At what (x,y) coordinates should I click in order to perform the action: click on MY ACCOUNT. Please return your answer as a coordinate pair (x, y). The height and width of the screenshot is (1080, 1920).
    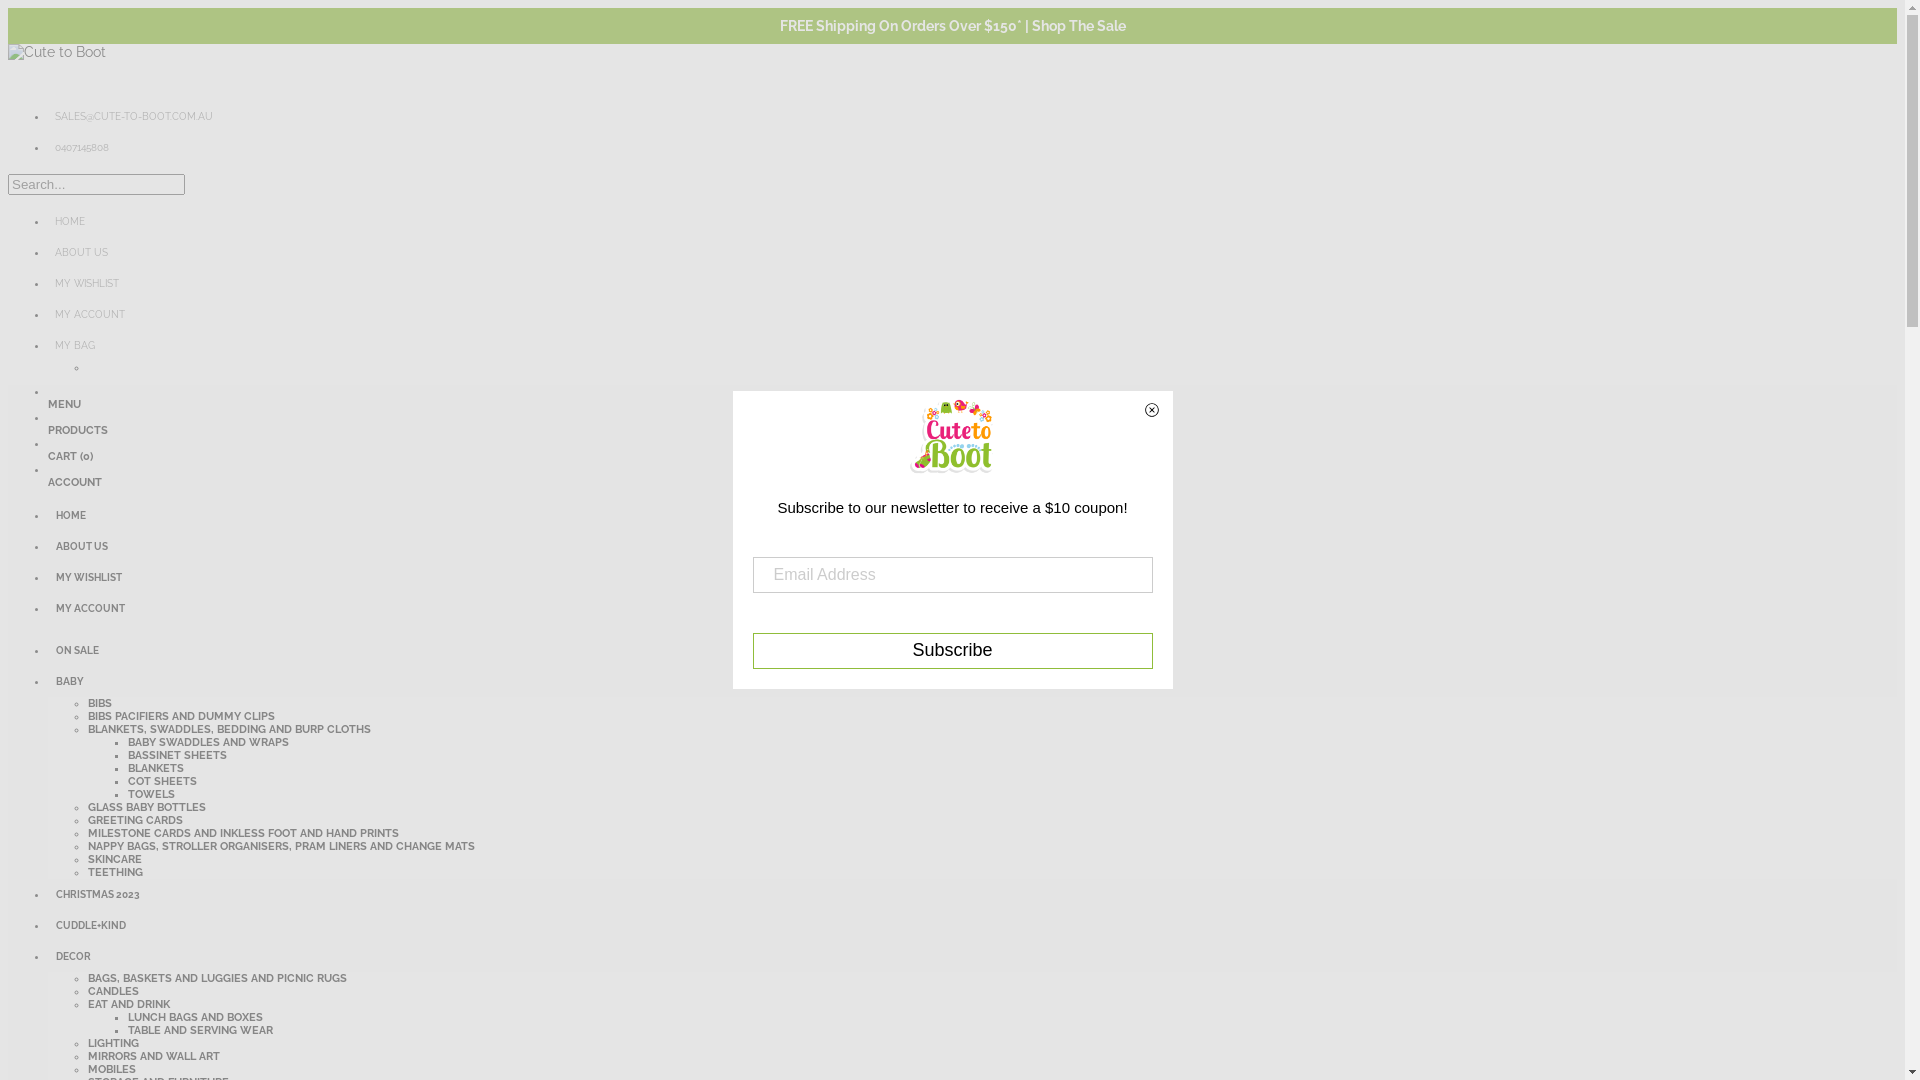
    Looking at the image, I should click on (972, 314).